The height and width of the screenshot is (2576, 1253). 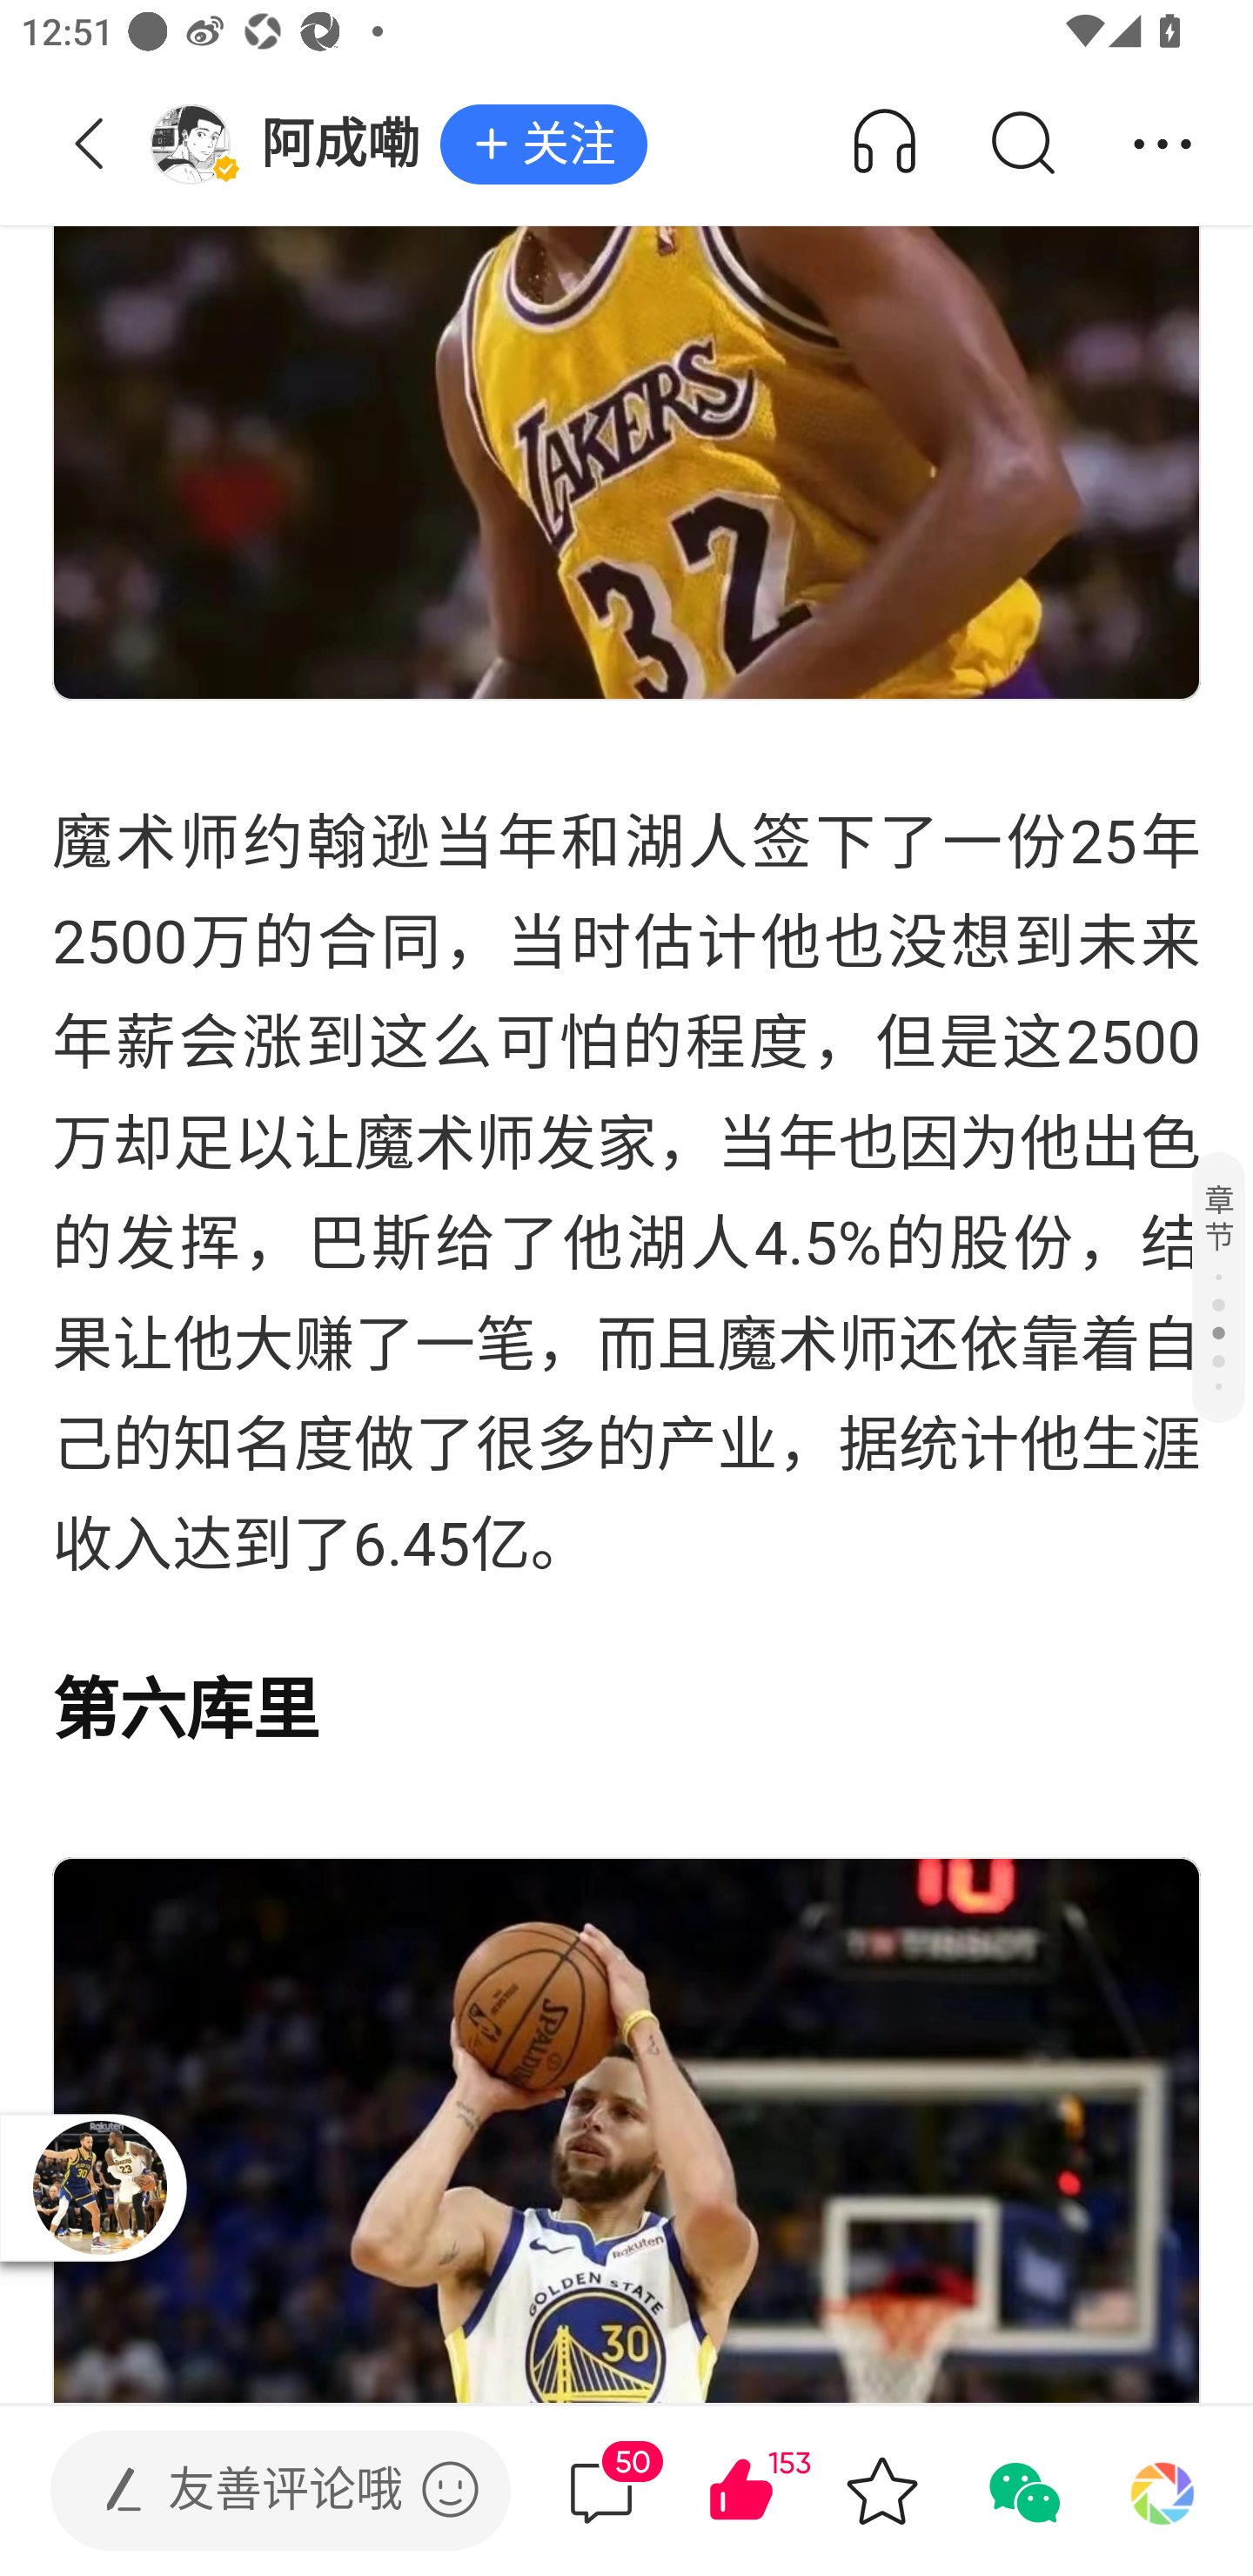 I want to click on 发表评论  友善评论哦 发表评论 , so click(x=256, y=2491).